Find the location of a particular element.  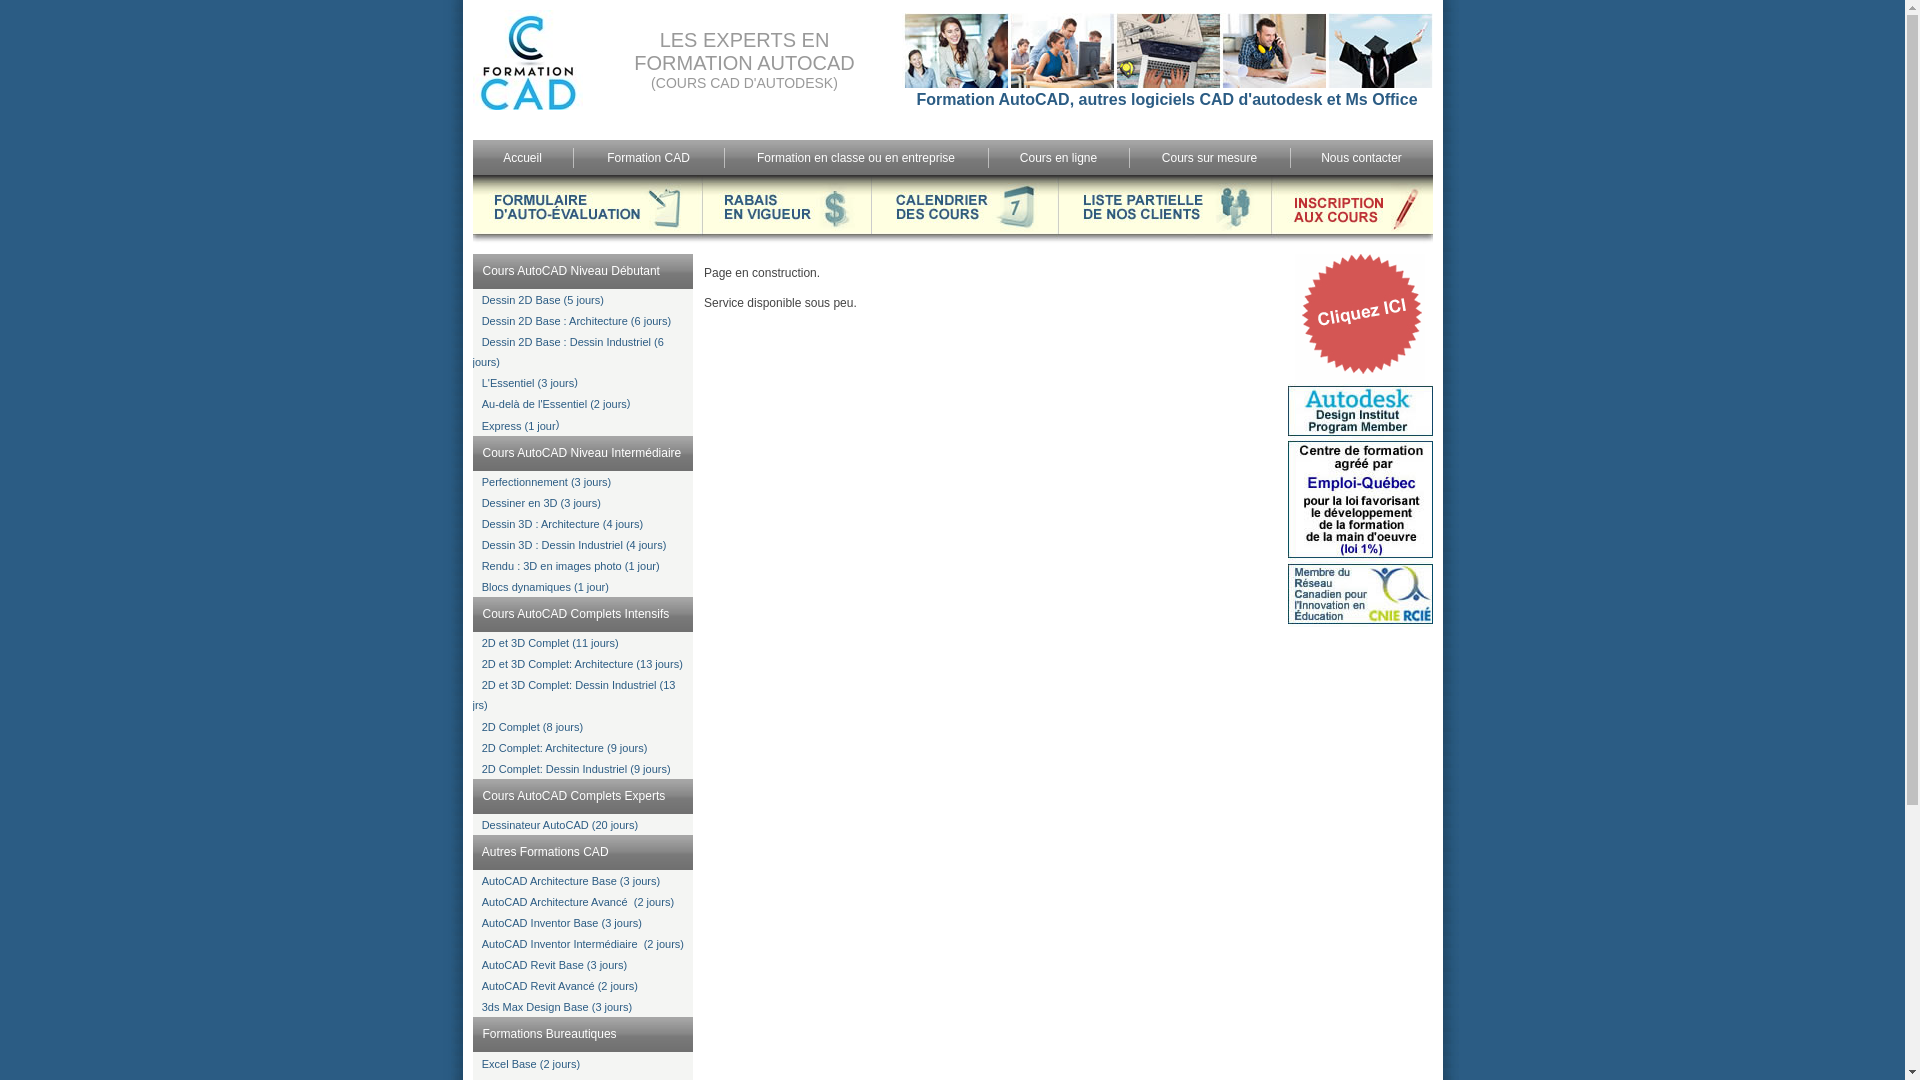

Dessiner en 3D (3 jours) is located at coordinates (542, 502).